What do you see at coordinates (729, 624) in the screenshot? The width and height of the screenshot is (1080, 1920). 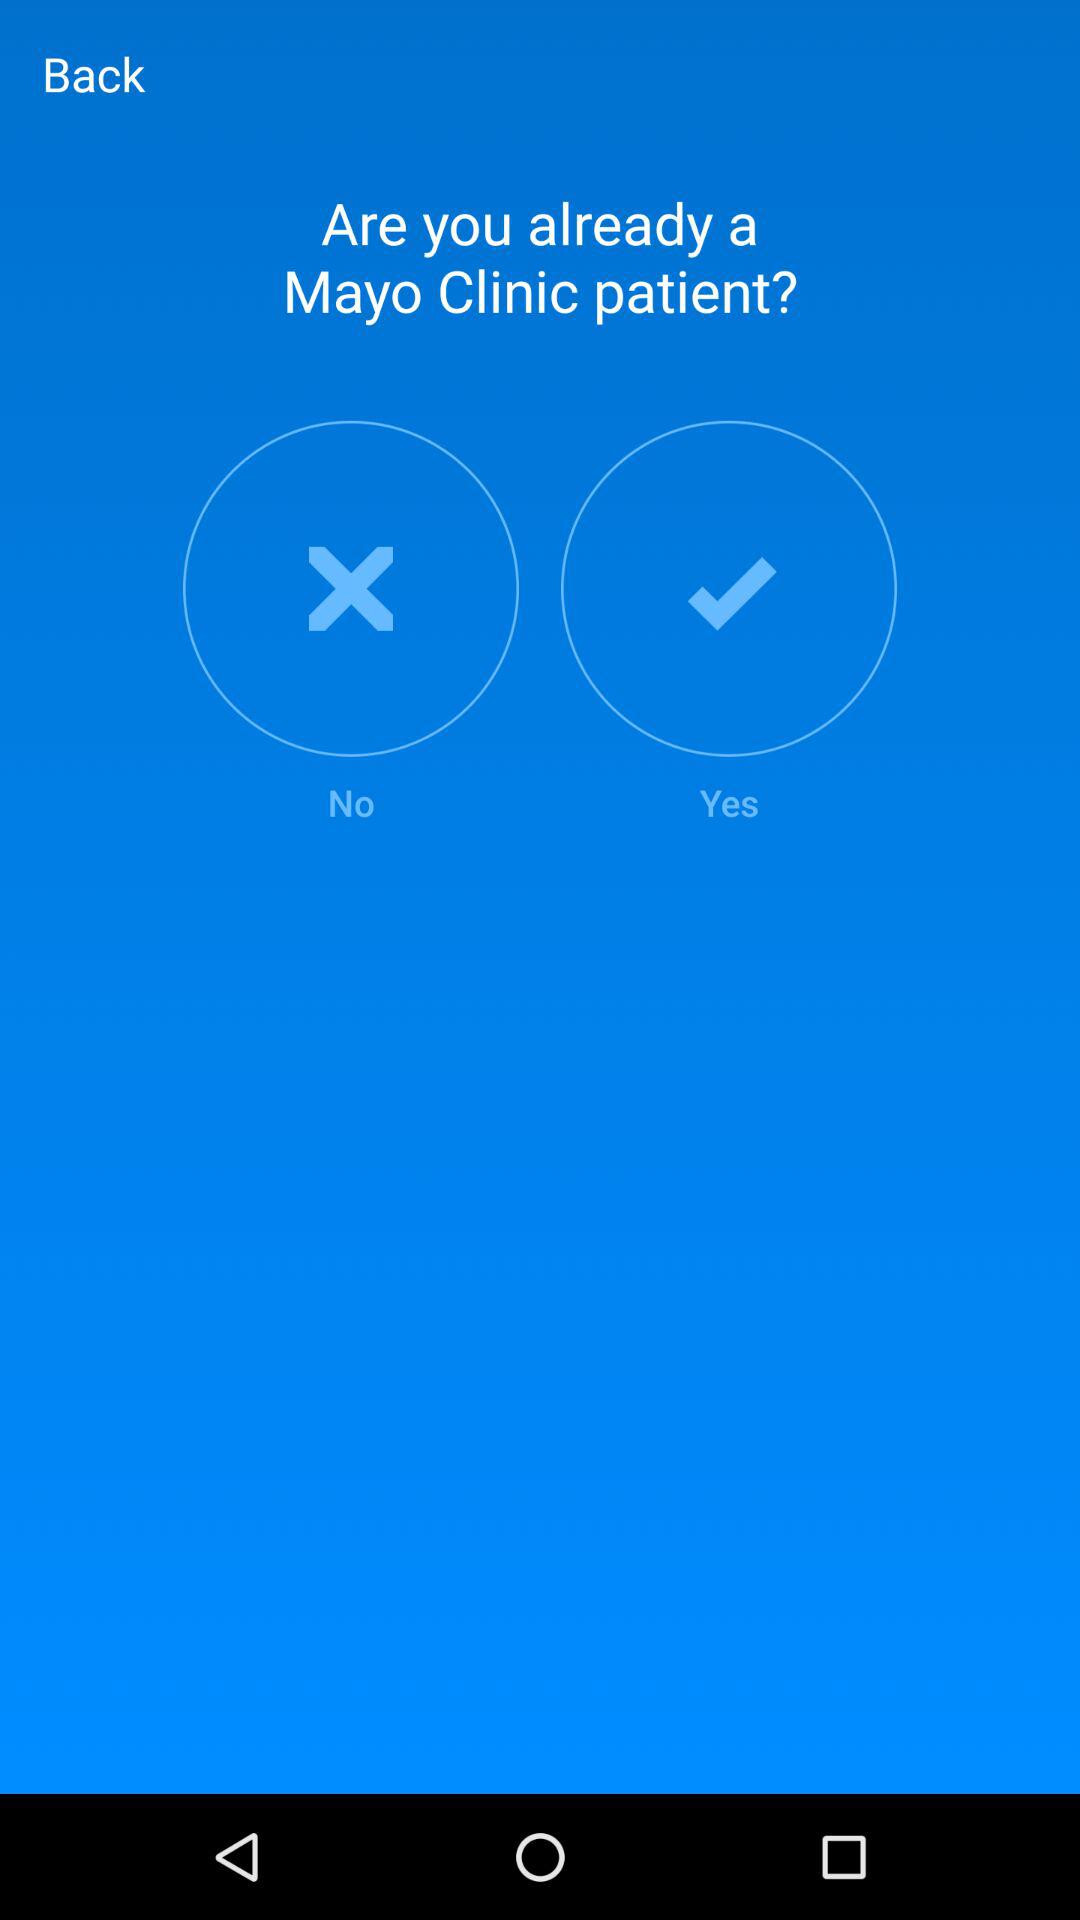 I see `scroll until yes item` at bounding box center [729, 624].